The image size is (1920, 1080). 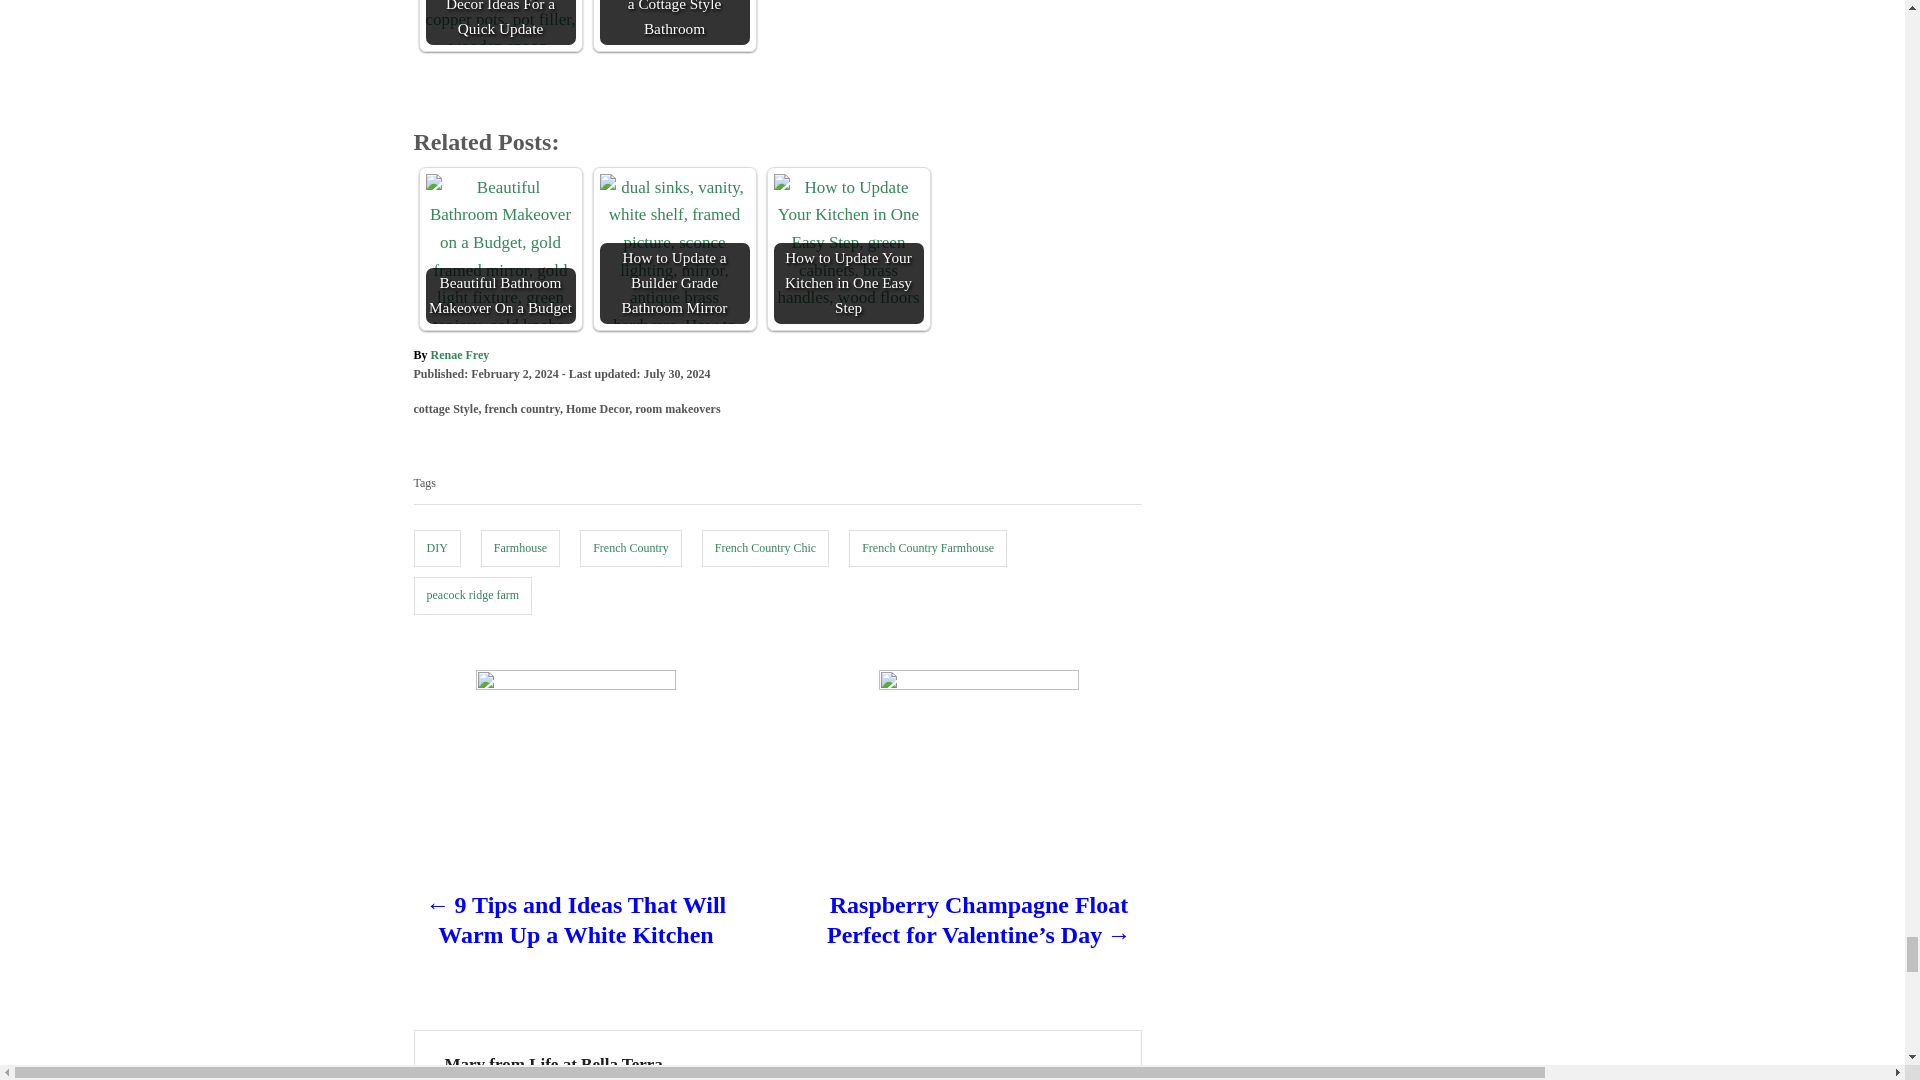 What do you see at coordinates (674, 248) in the screenshot?
I see `How to Update a Builder Grade Bathroom Mirror` at bounding box center [674, 248].